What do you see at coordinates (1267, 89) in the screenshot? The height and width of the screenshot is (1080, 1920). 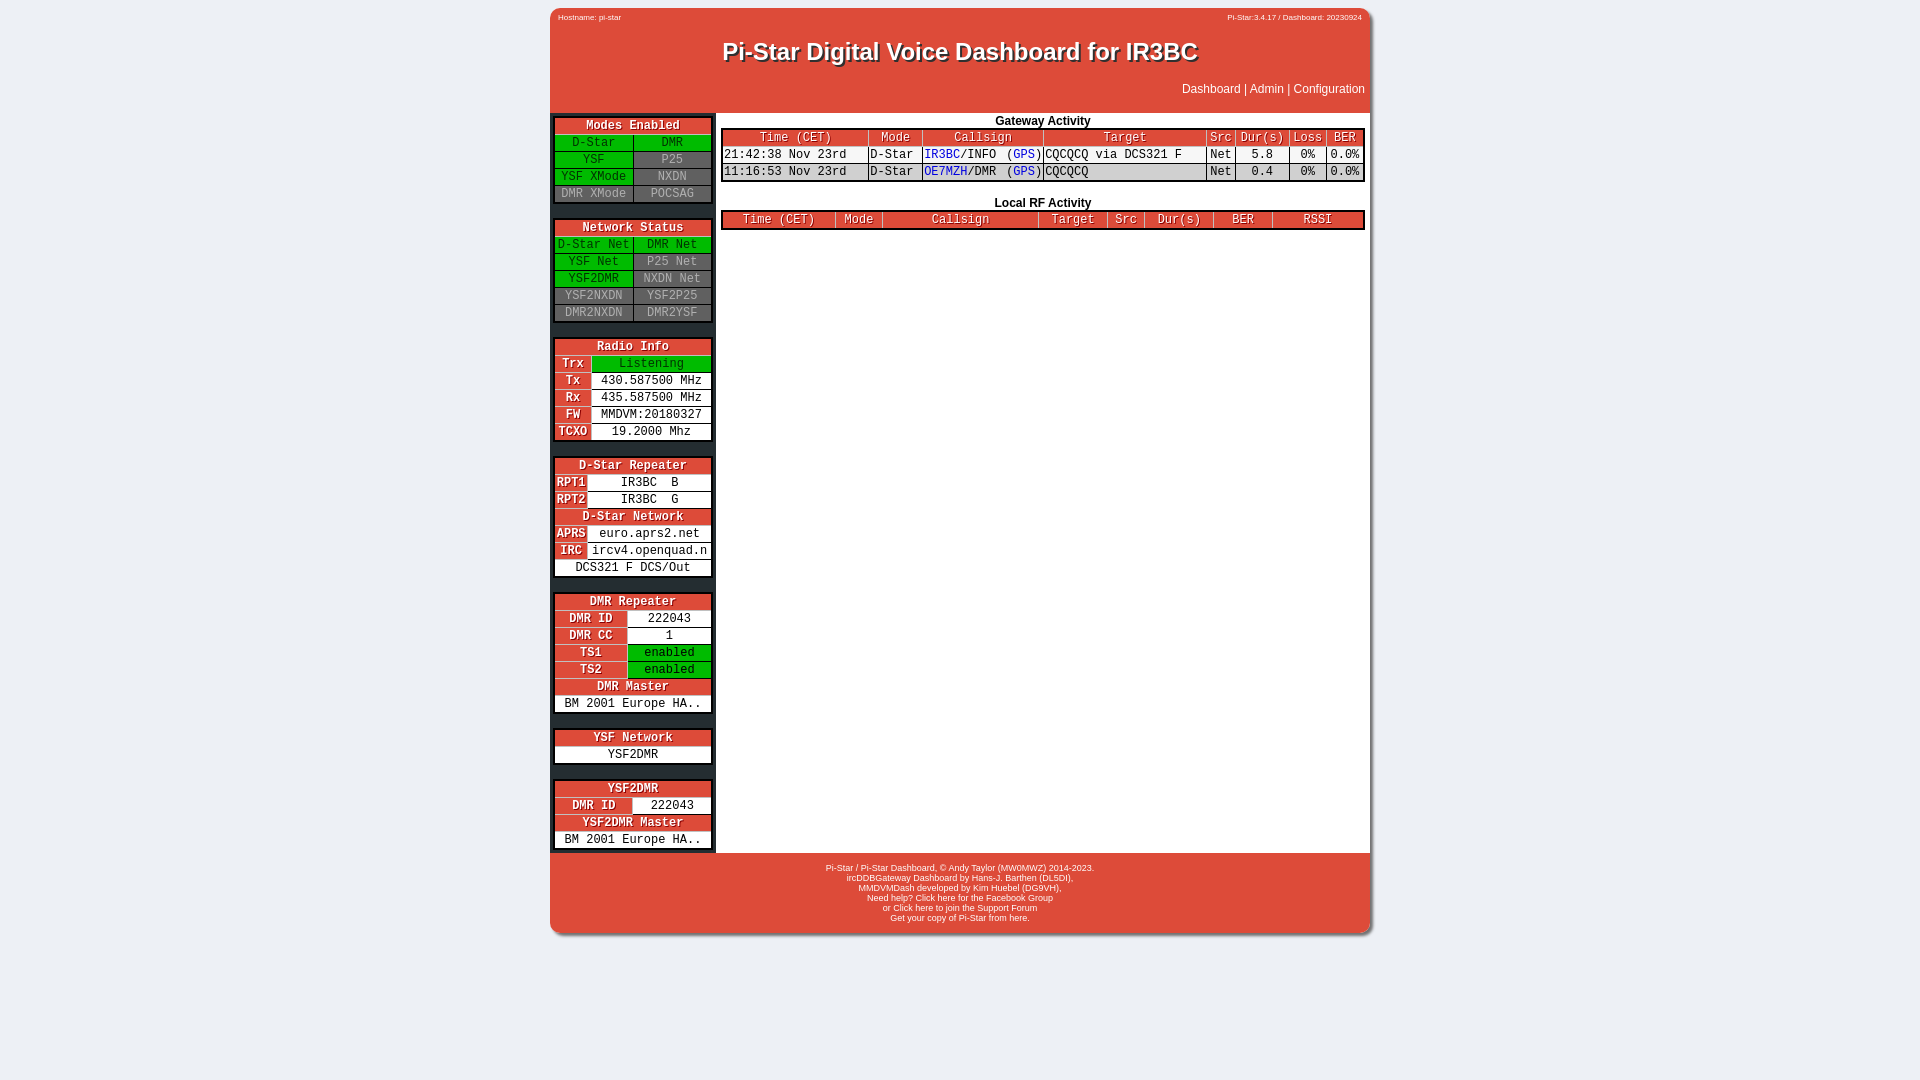 I see `Admin` at bounding box center [1267, 89].